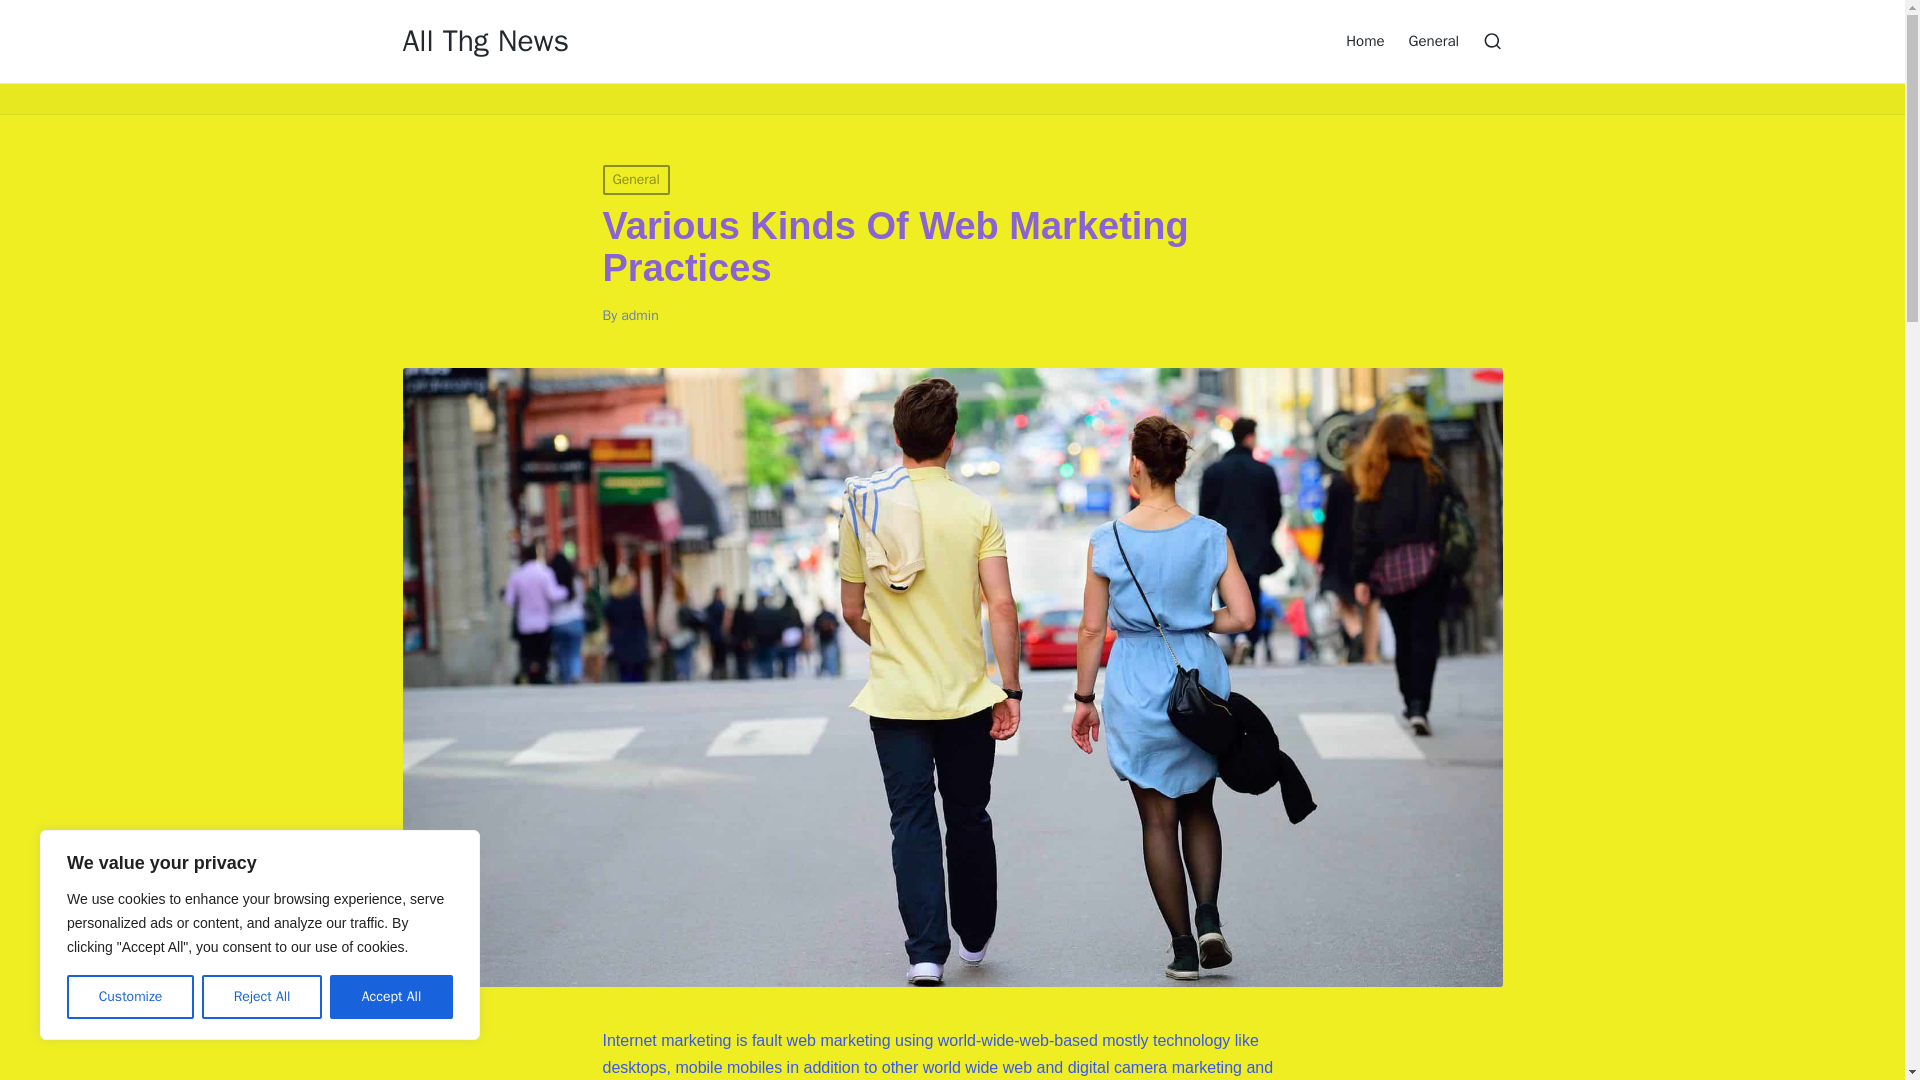 The height and width of the screenshot is (1080, 1920). Describe the element at coordinates (484, 41) in the screenshot. I see `All Thg News` at that location.